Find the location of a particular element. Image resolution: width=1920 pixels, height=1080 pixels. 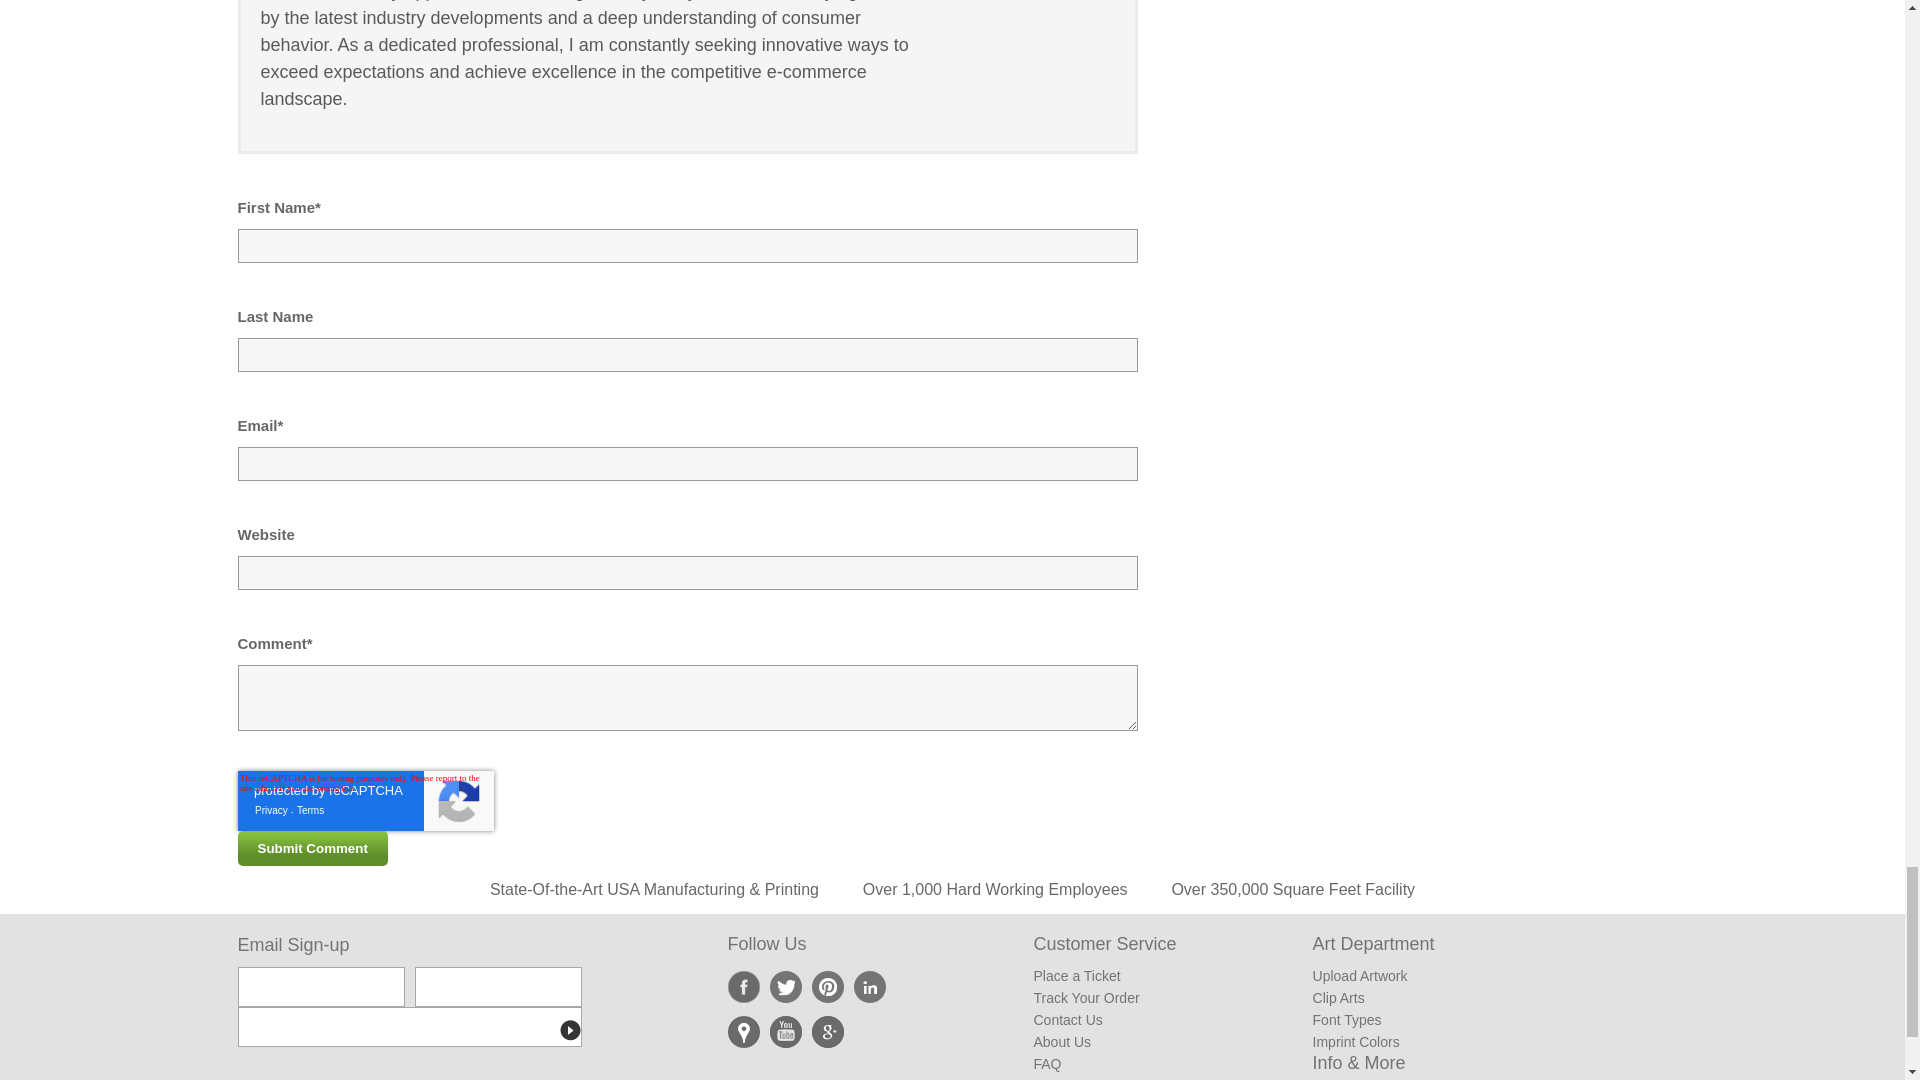

Twitter is located at coordinates (786, 986).